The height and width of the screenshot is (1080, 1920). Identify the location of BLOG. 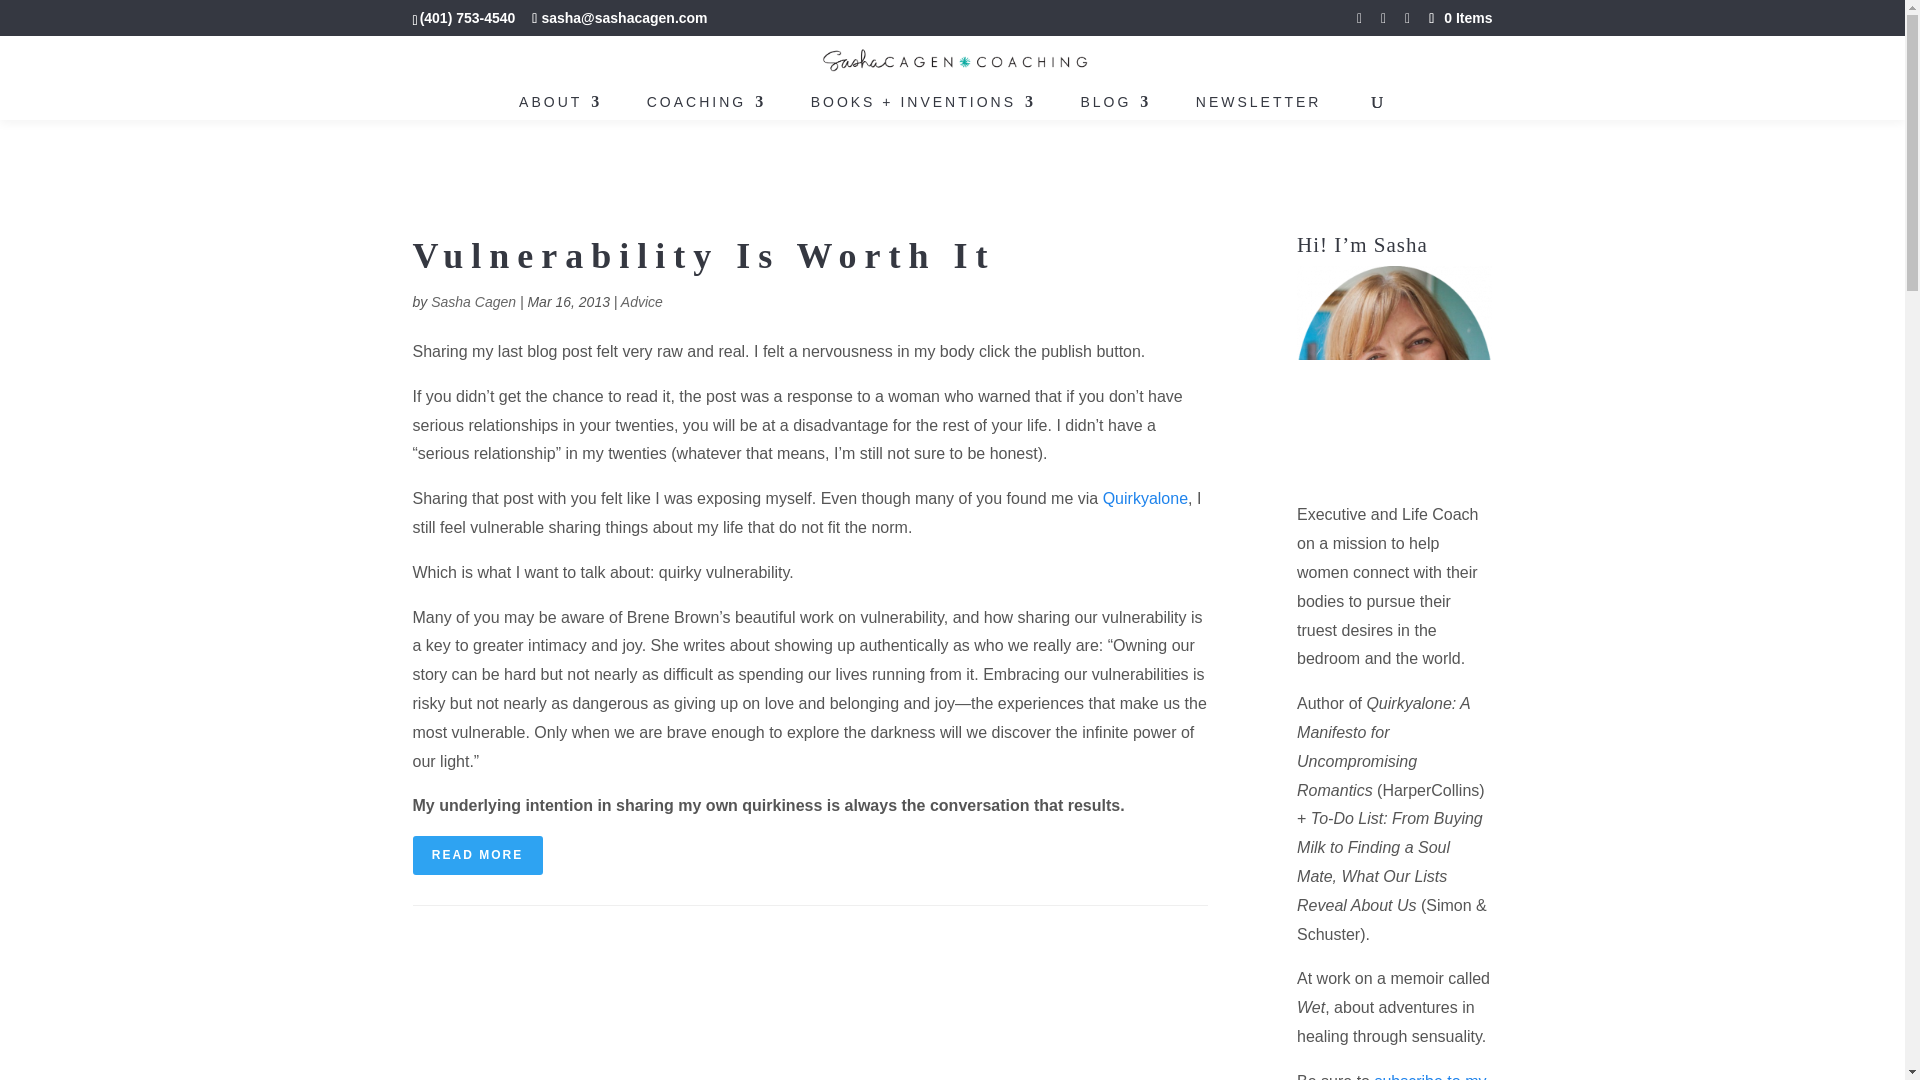
(1114, 107).